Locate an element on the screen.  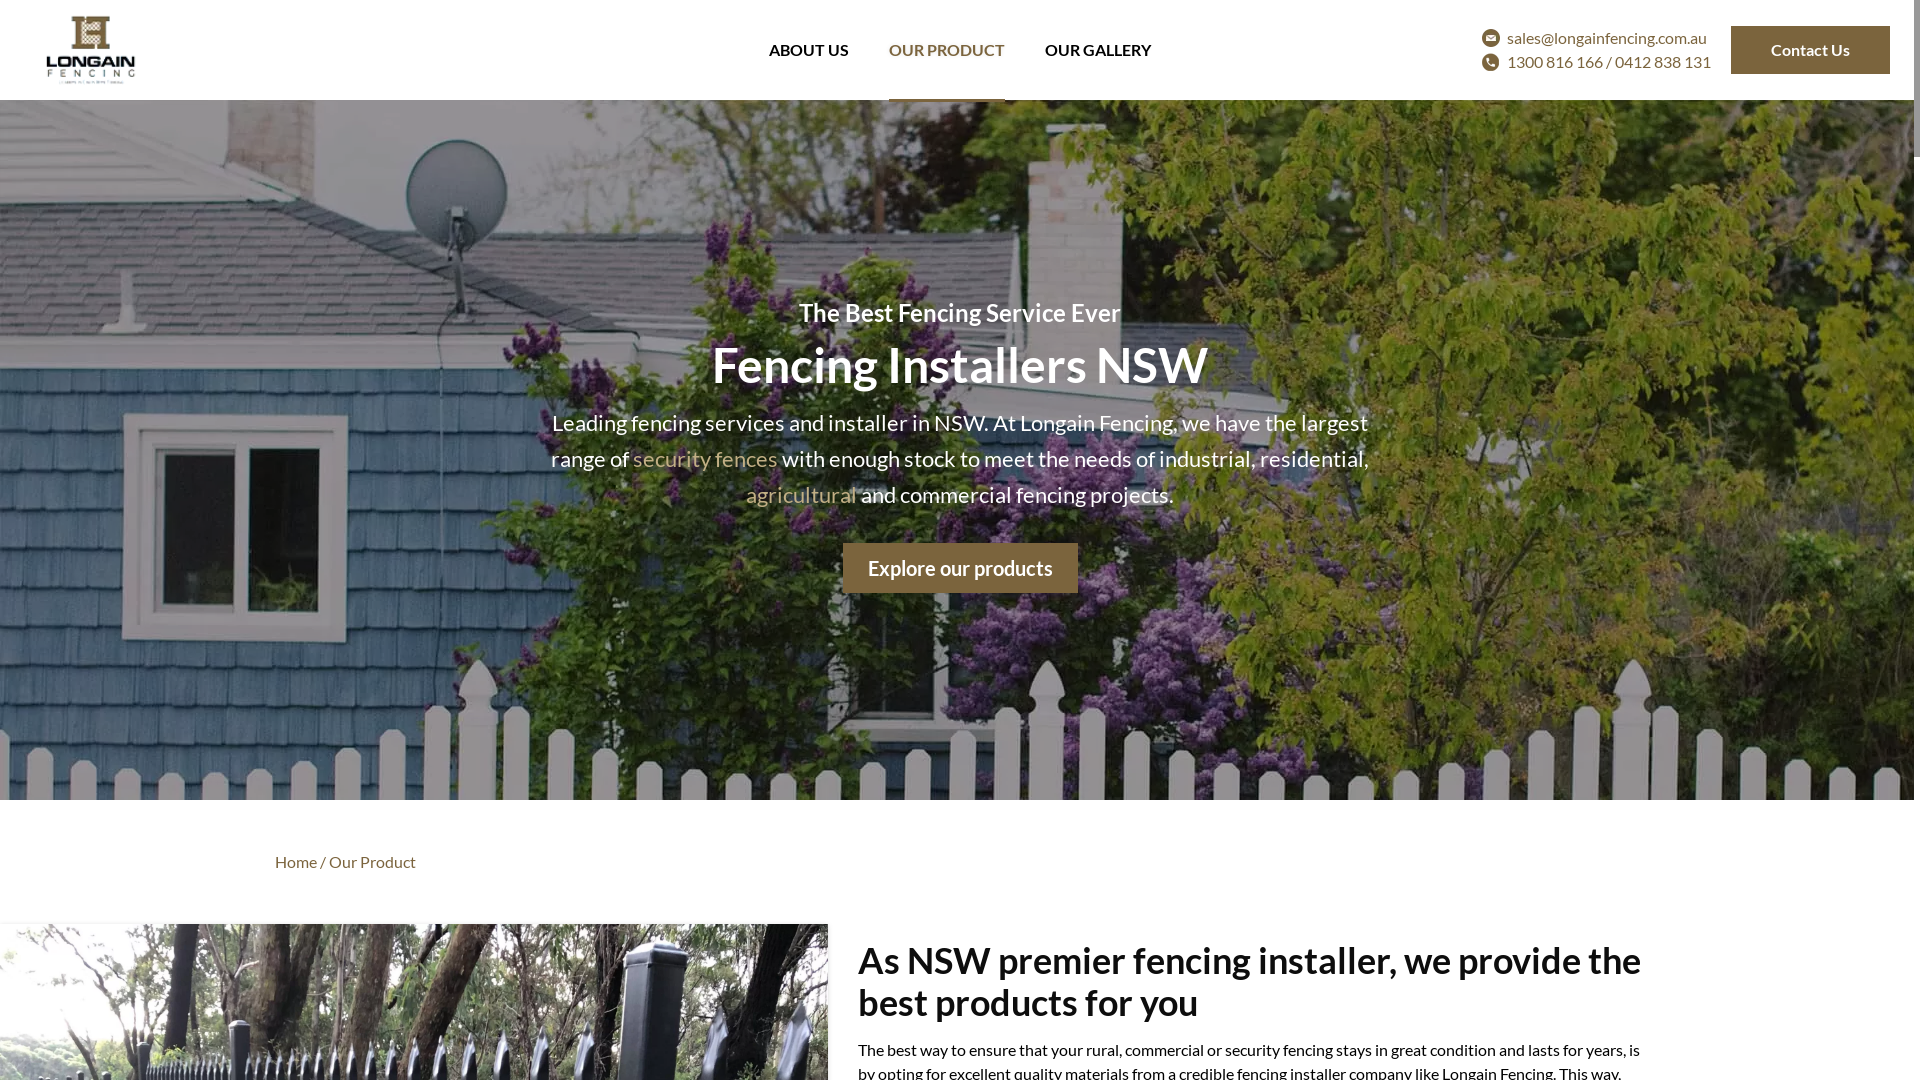
ABOUT US is located at coordinates (809, 50).